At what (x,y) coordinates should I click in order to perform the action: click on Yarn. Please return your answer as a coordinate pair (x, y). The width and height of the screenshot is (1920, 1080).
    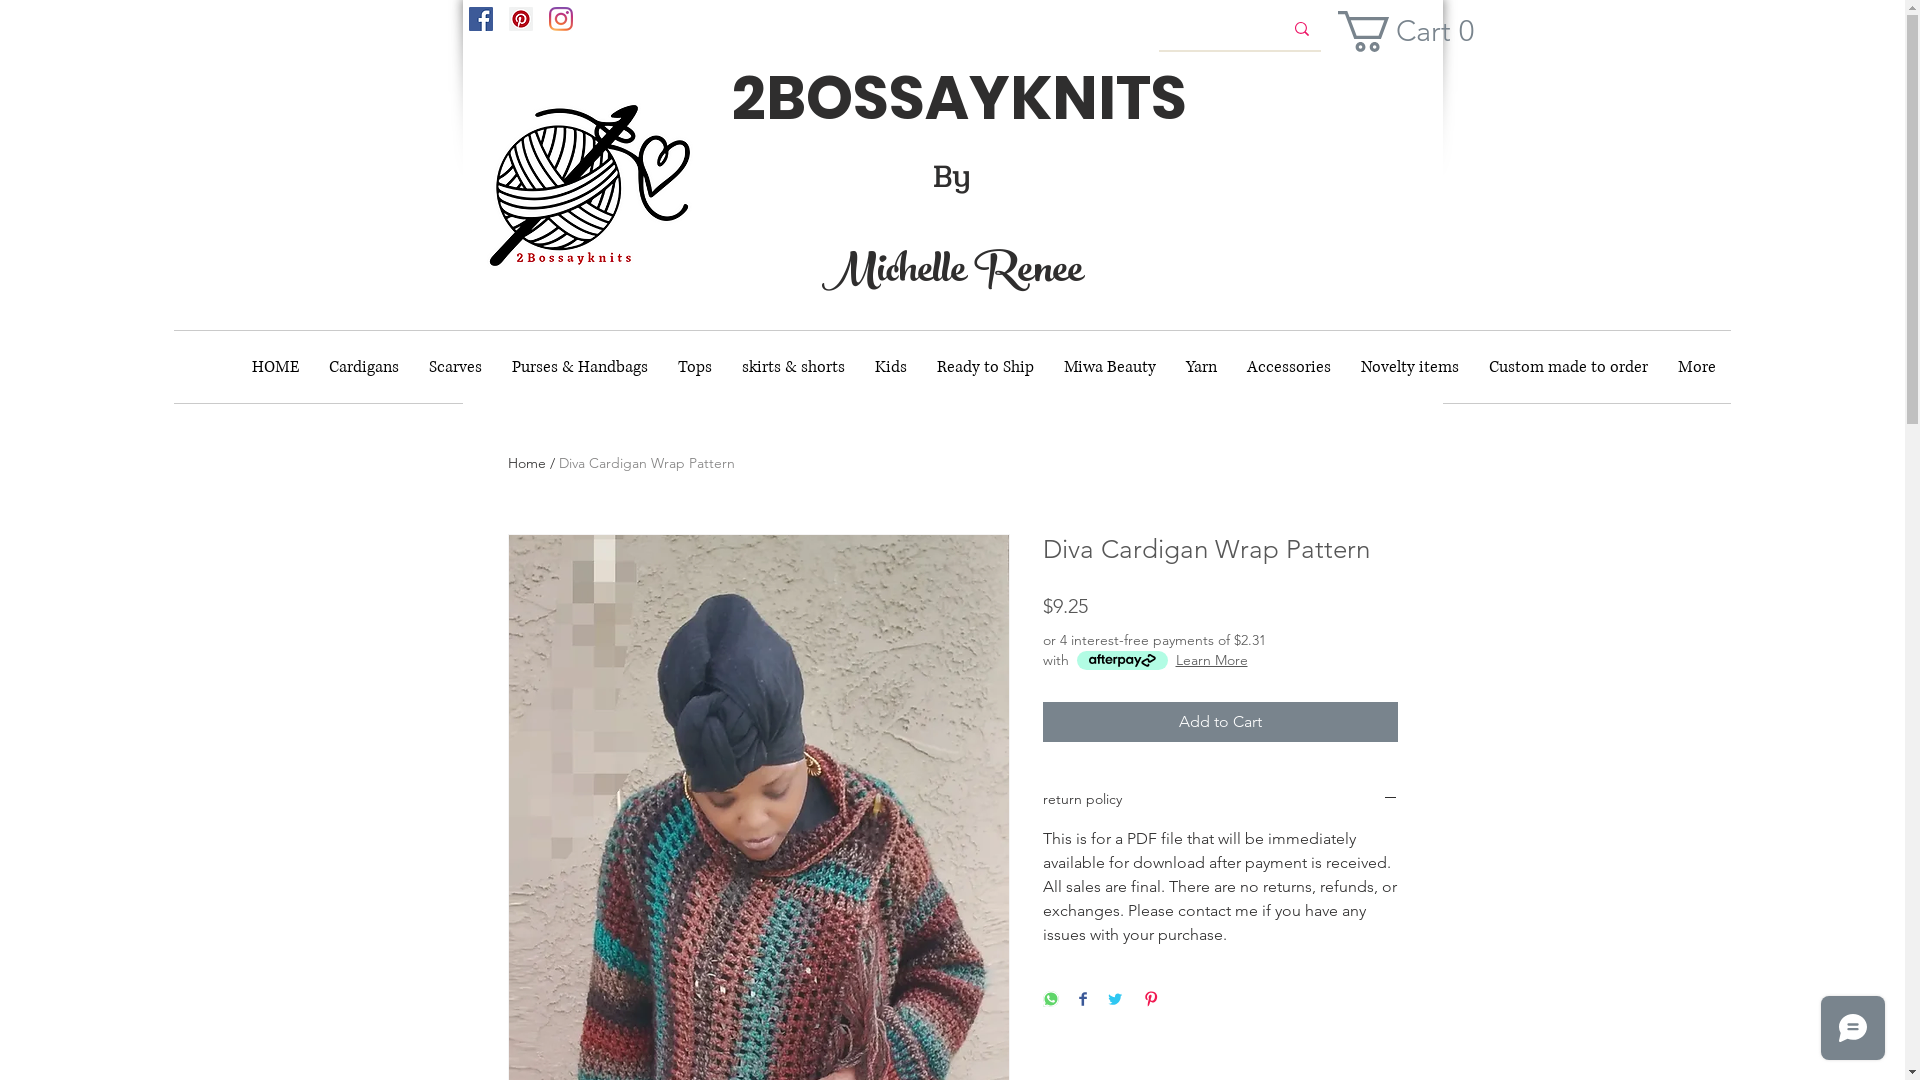
    Looking at the image, I should click on (1202, 367).